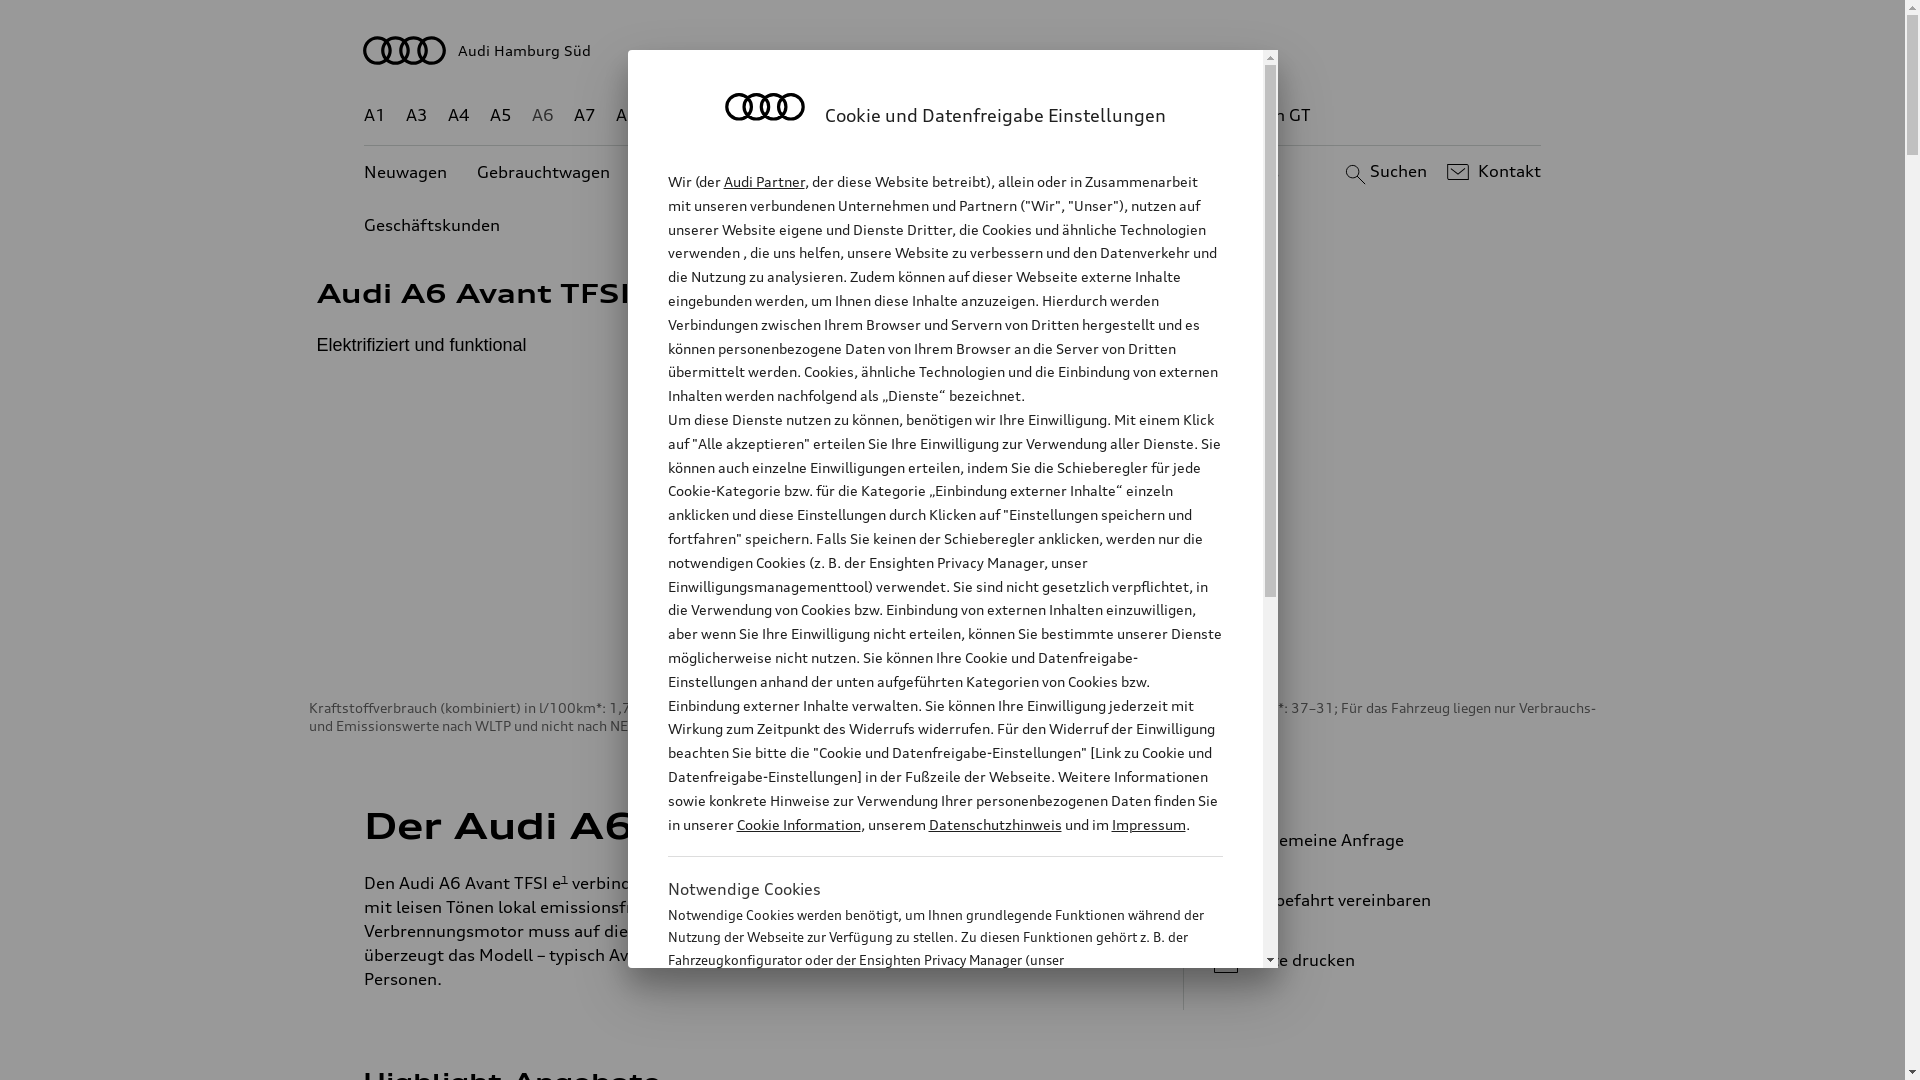  What do you see at coordinates (1136, 116) in the screenshot?
I see `RS` at bounding box center [1136, 116].